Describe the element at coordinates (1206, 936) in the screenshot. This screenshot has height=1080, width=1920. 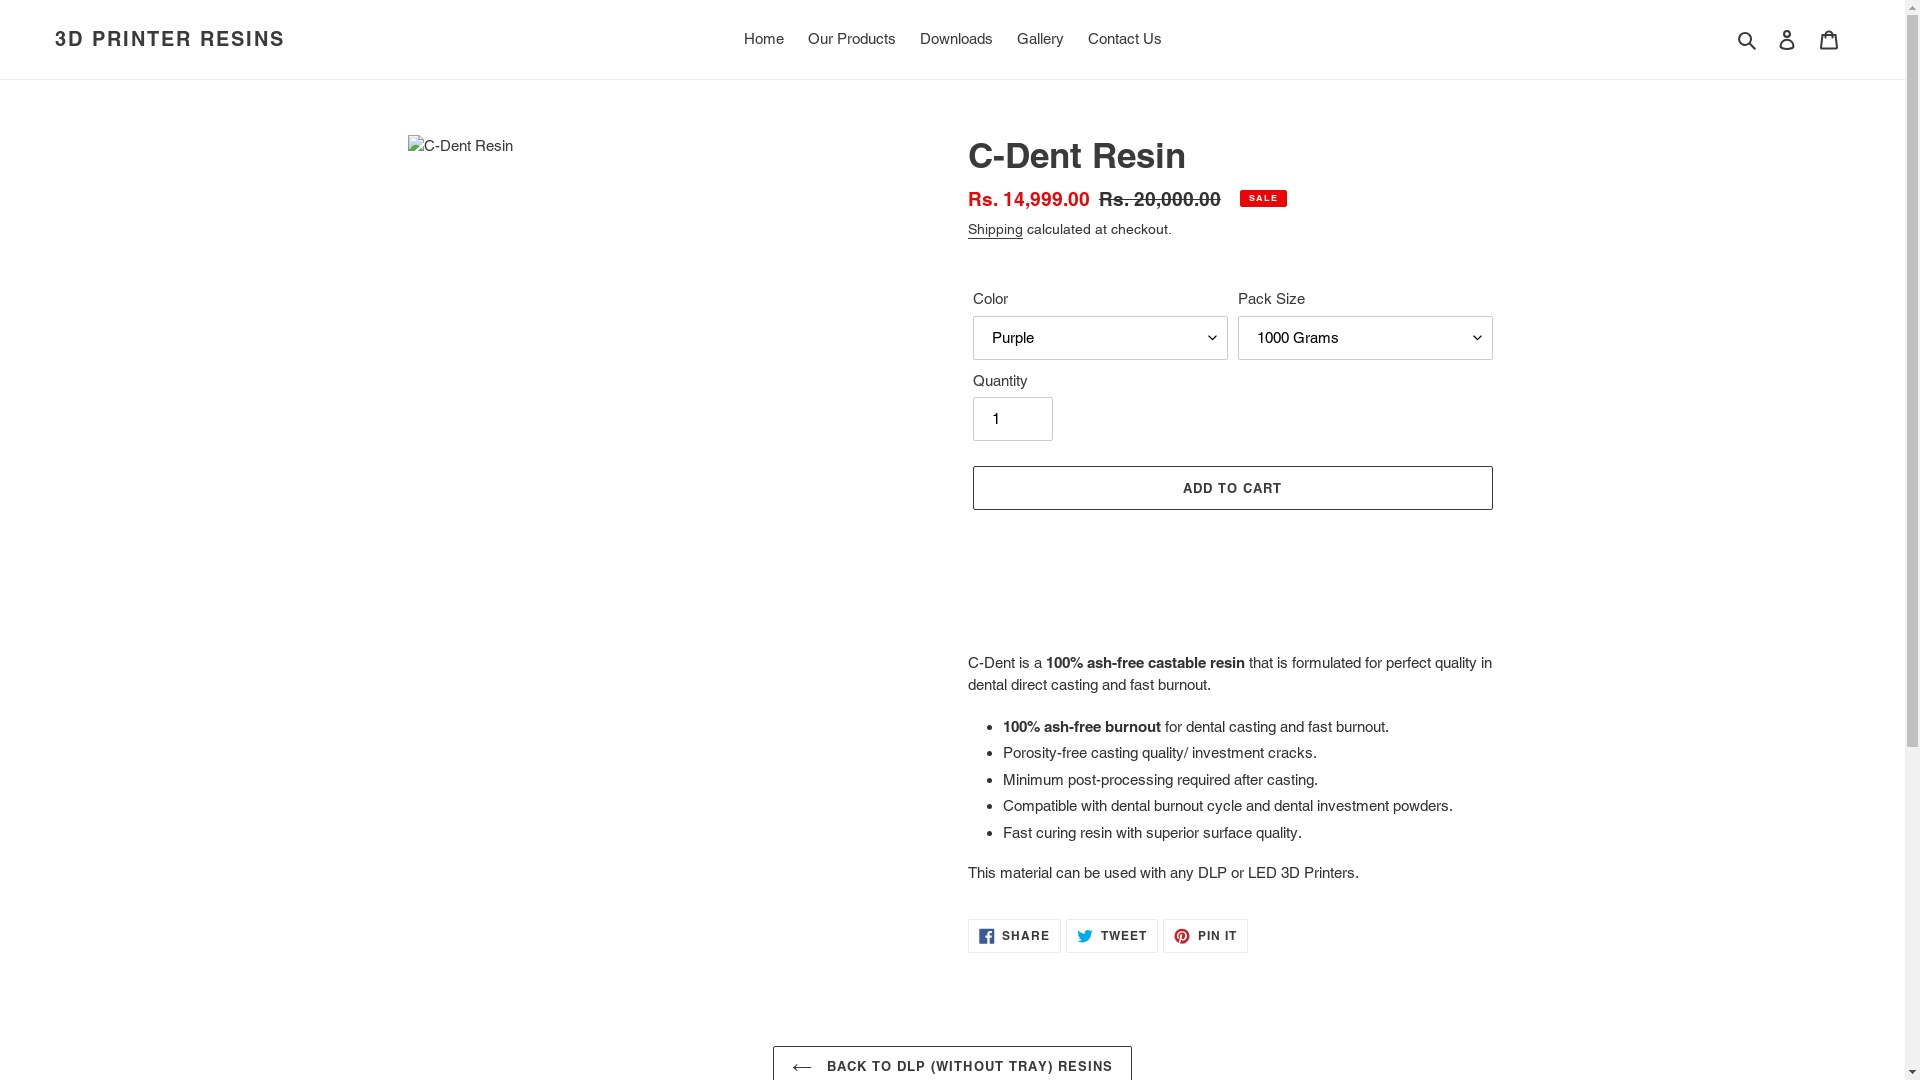
I see `PIN IT
PIN ON PINTEREST` at that location.